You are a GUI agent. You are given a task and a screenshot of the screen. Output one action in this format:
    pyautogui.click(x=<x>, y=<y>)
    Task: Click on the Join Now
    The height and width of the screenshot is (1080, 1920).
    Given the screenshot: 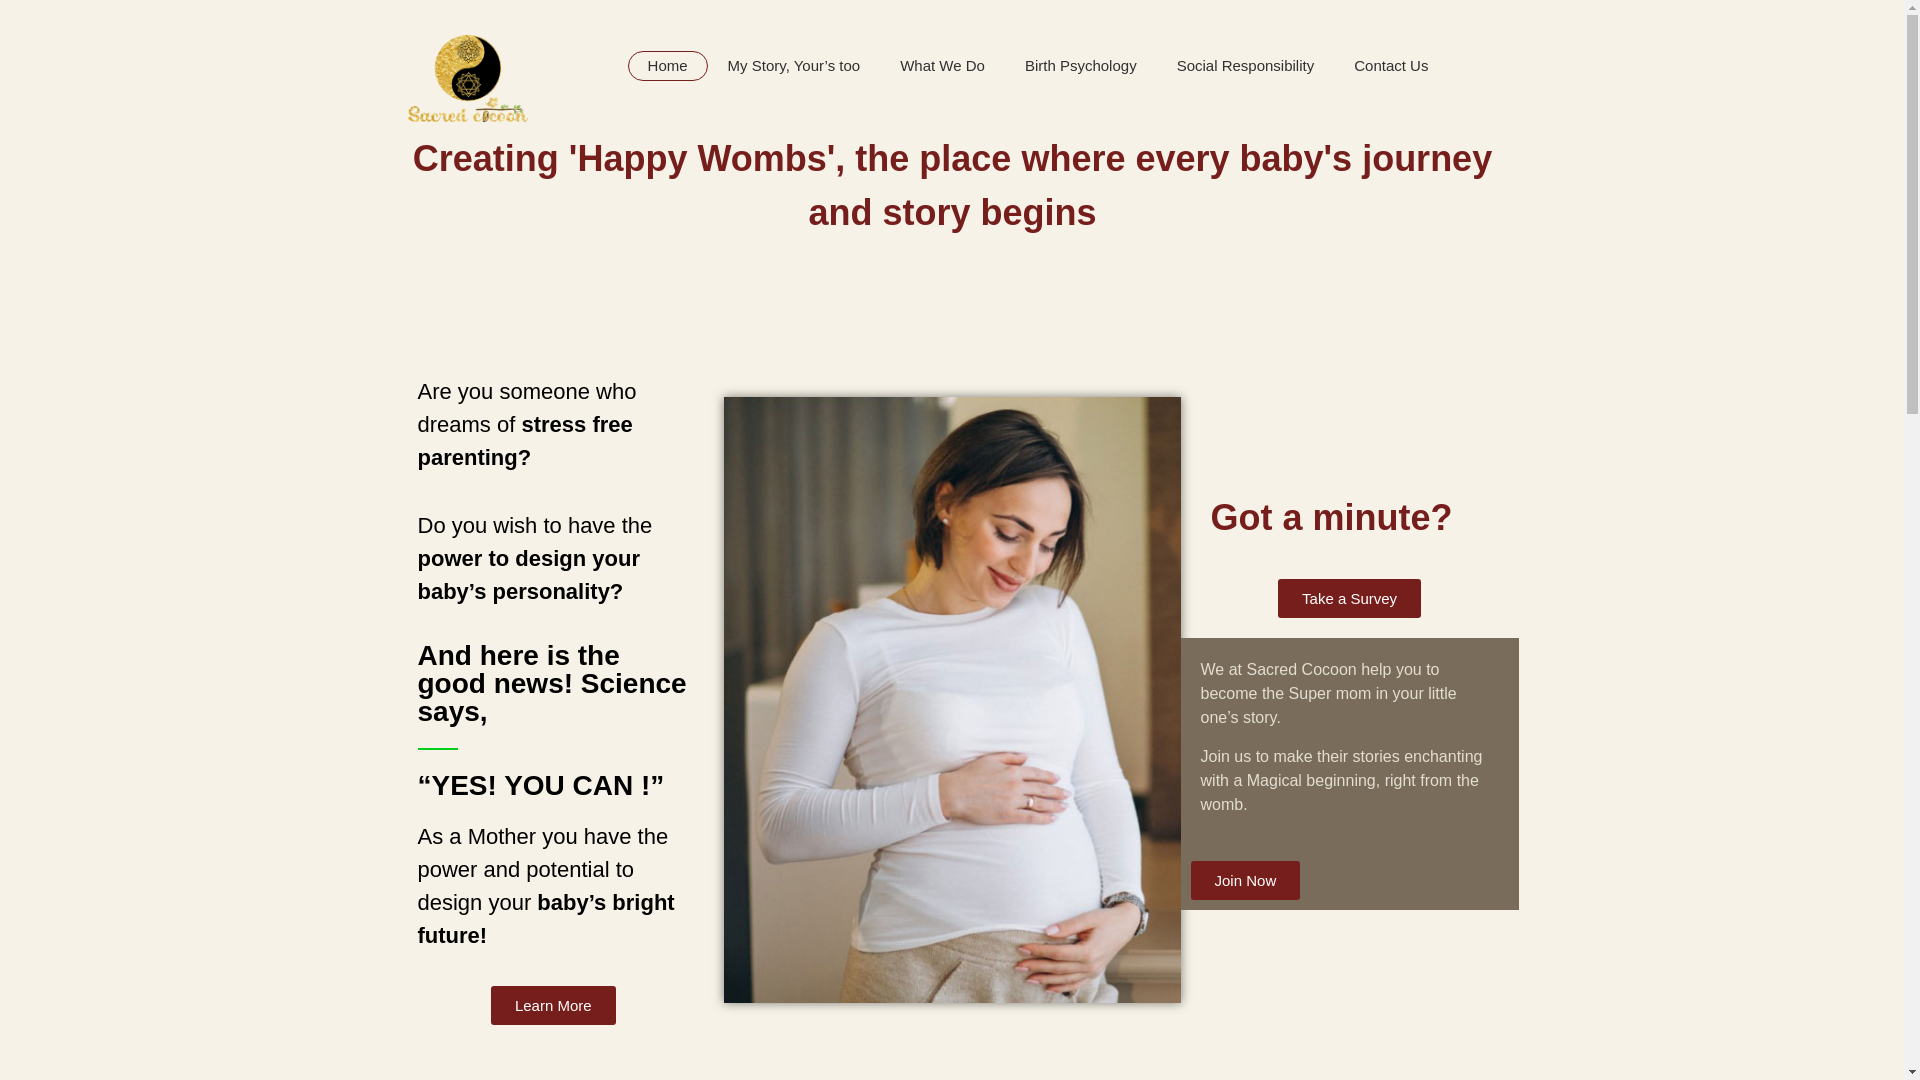 What is the action you would take?
    pyautogui.click(x=1246, y=880)
    